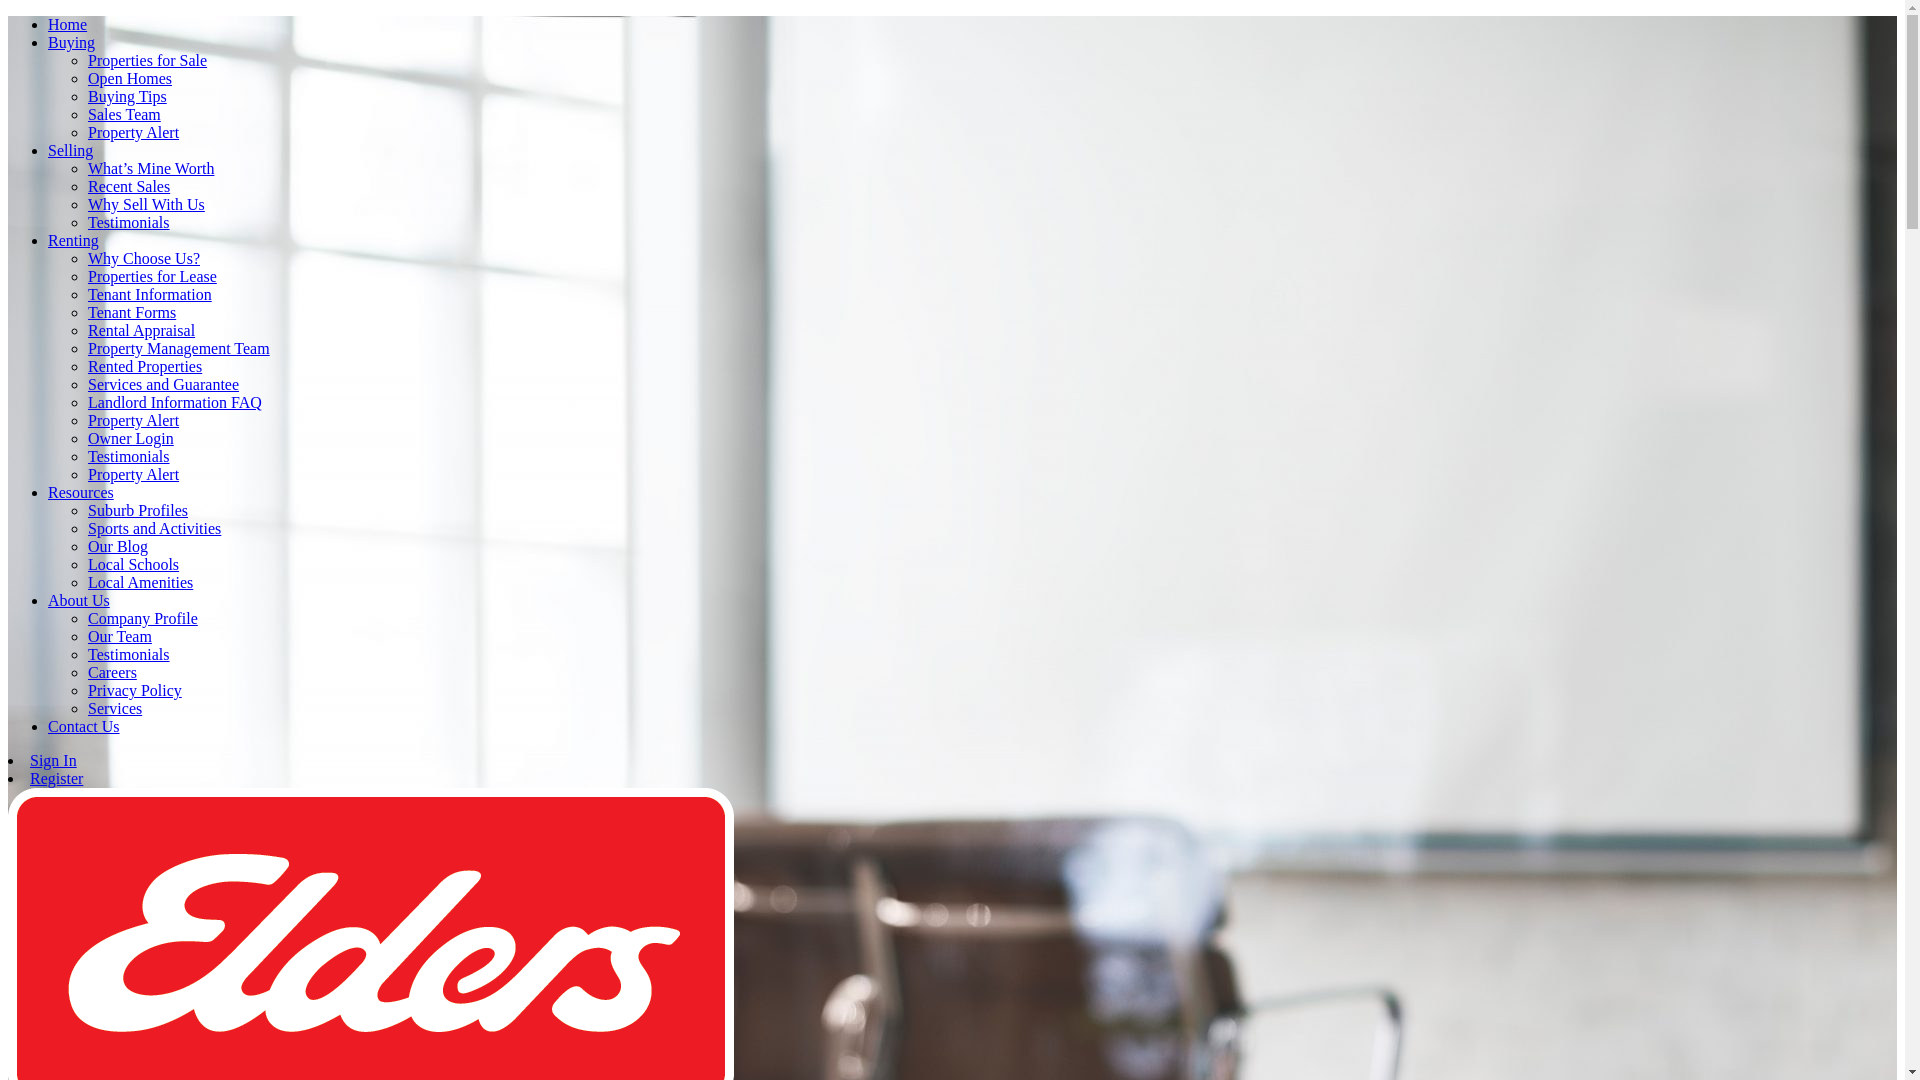  Describe the element at coordinates (152, 276) in the screenshot. I see `Properties for Lease` at that location.